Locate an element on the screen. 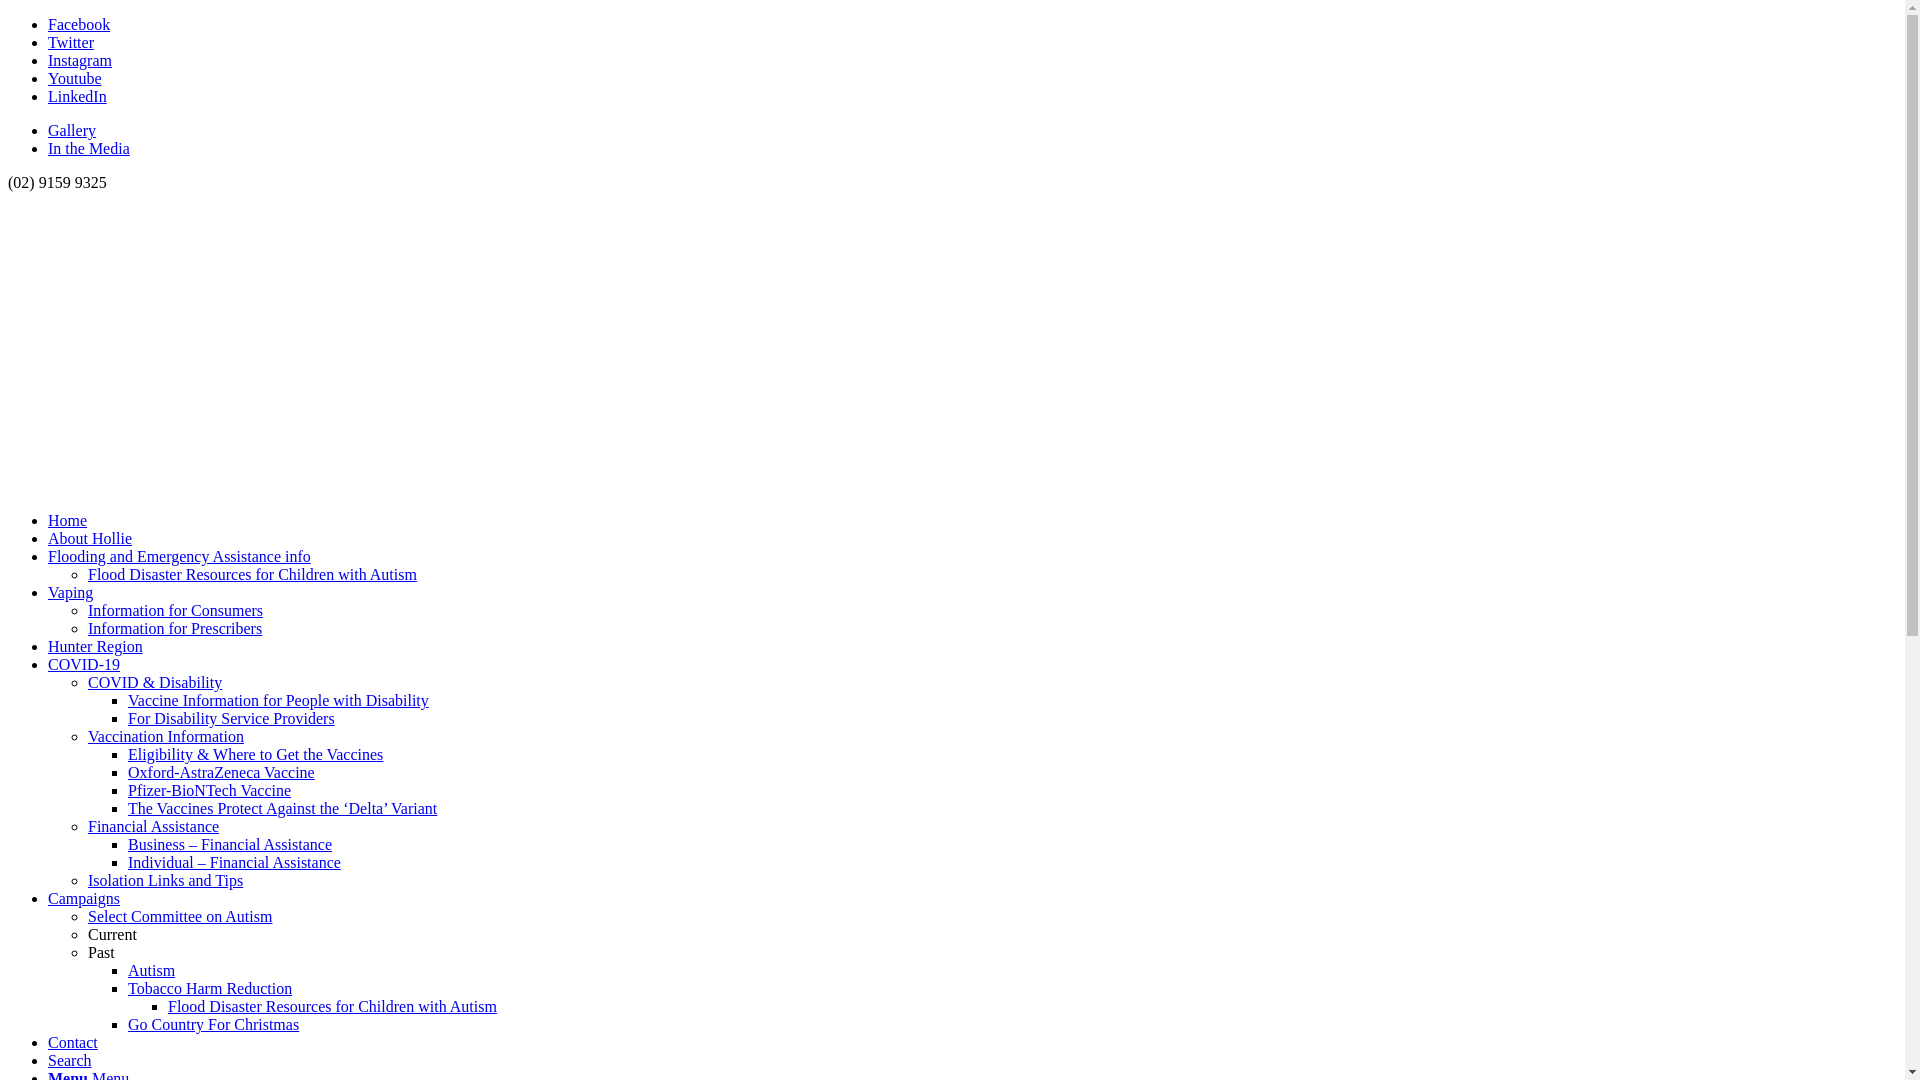  For Disability Service Providers is located at coordinates (232, 718).